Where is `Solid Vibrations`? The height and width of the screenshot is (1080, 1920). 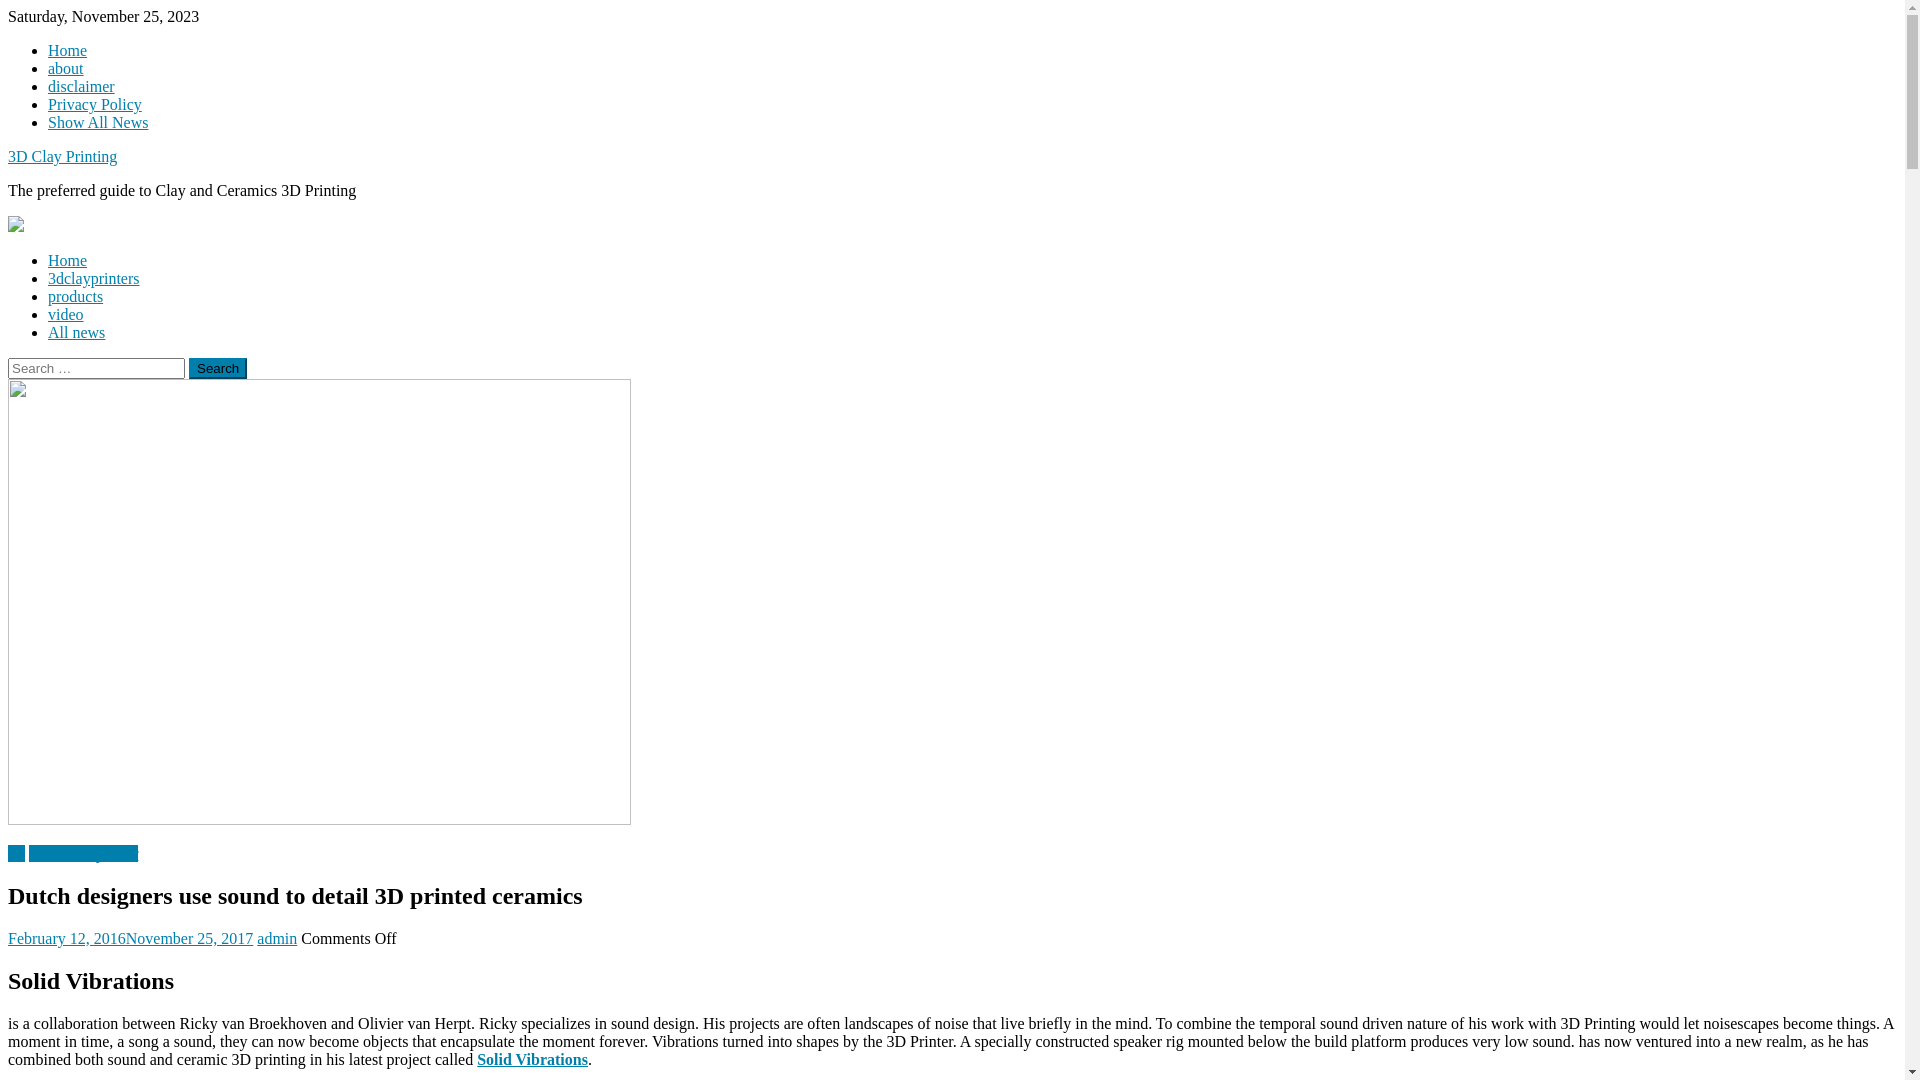
Solid Vibrations is located at coordinates (532, 1060).